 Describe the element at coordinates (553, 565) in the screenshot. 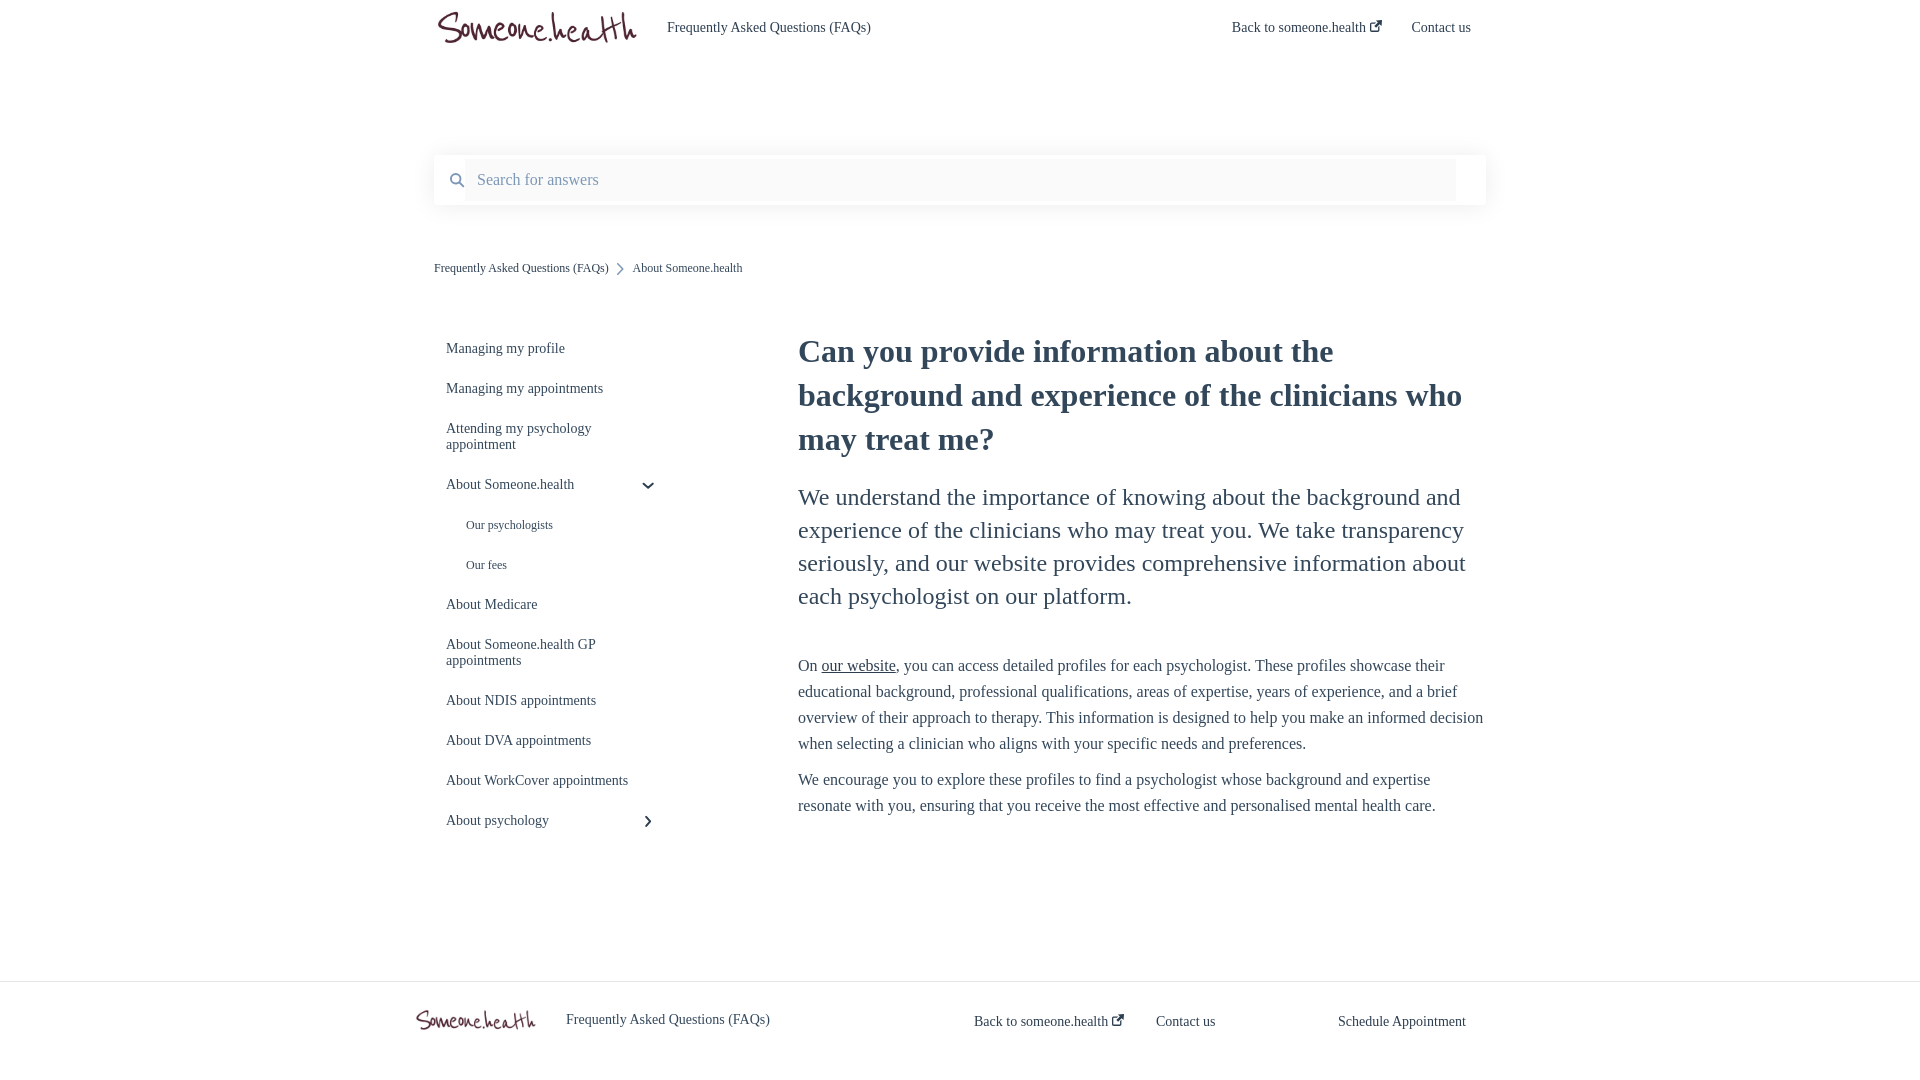

I see `Our fees` at that location.